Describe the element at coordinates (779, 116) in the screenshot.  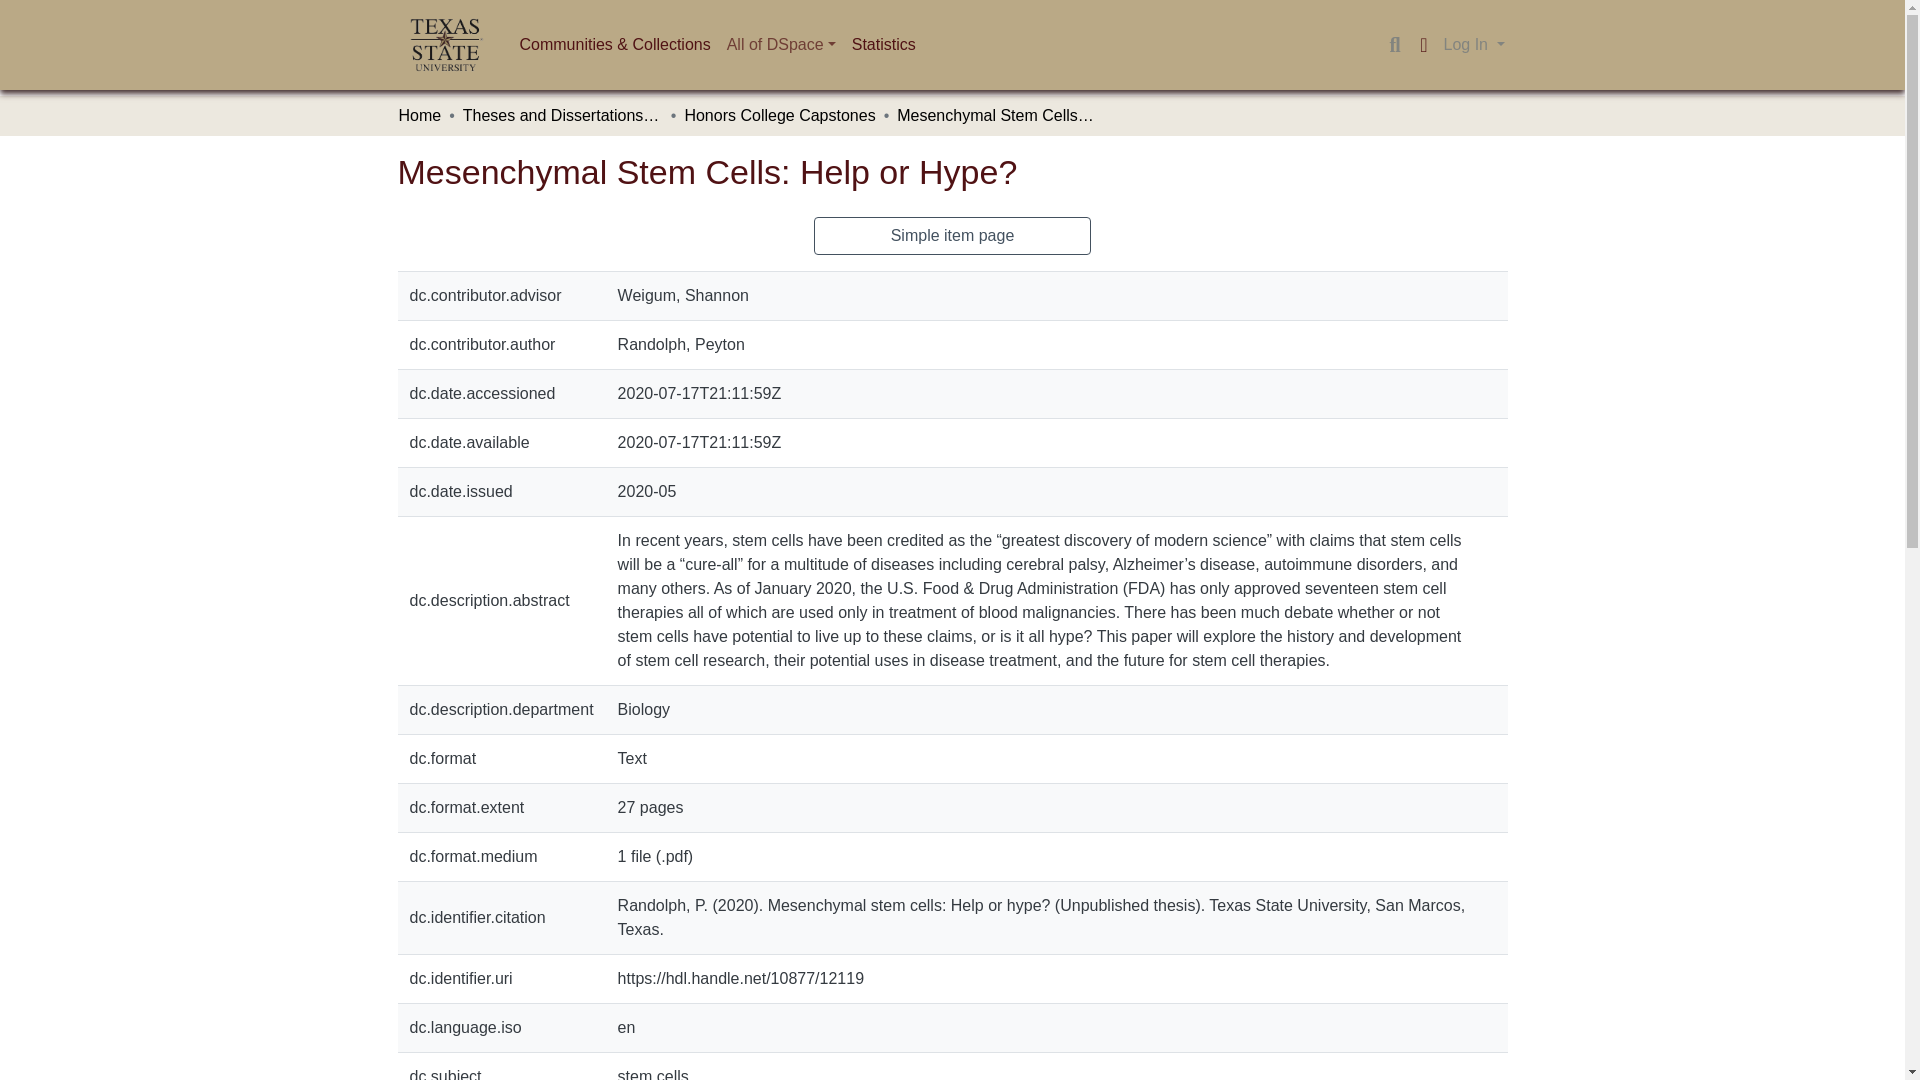
I see `Honors College Capstones` at that location.